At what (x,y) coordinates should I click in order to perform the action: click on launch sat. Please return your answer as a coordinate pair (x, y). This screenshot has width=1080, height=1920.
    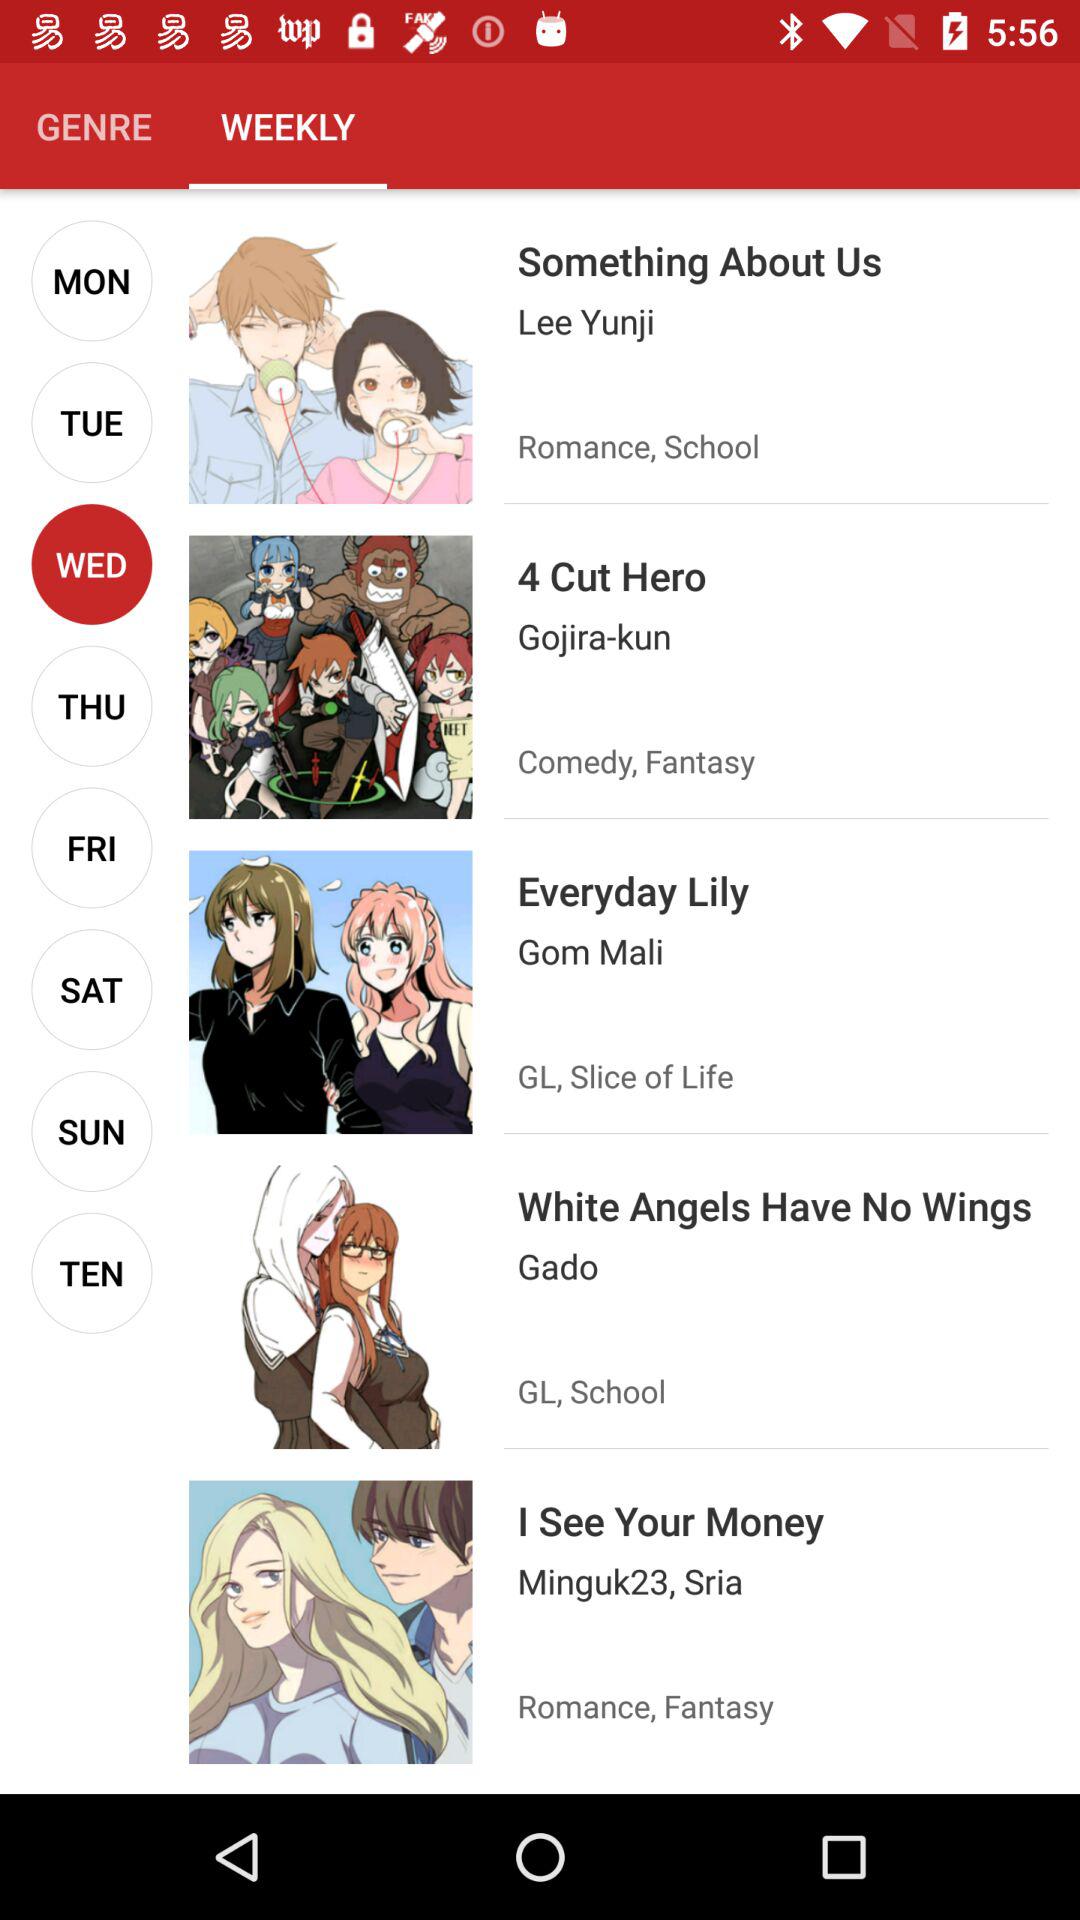
    Looking at the image, I should click on (92, 990).